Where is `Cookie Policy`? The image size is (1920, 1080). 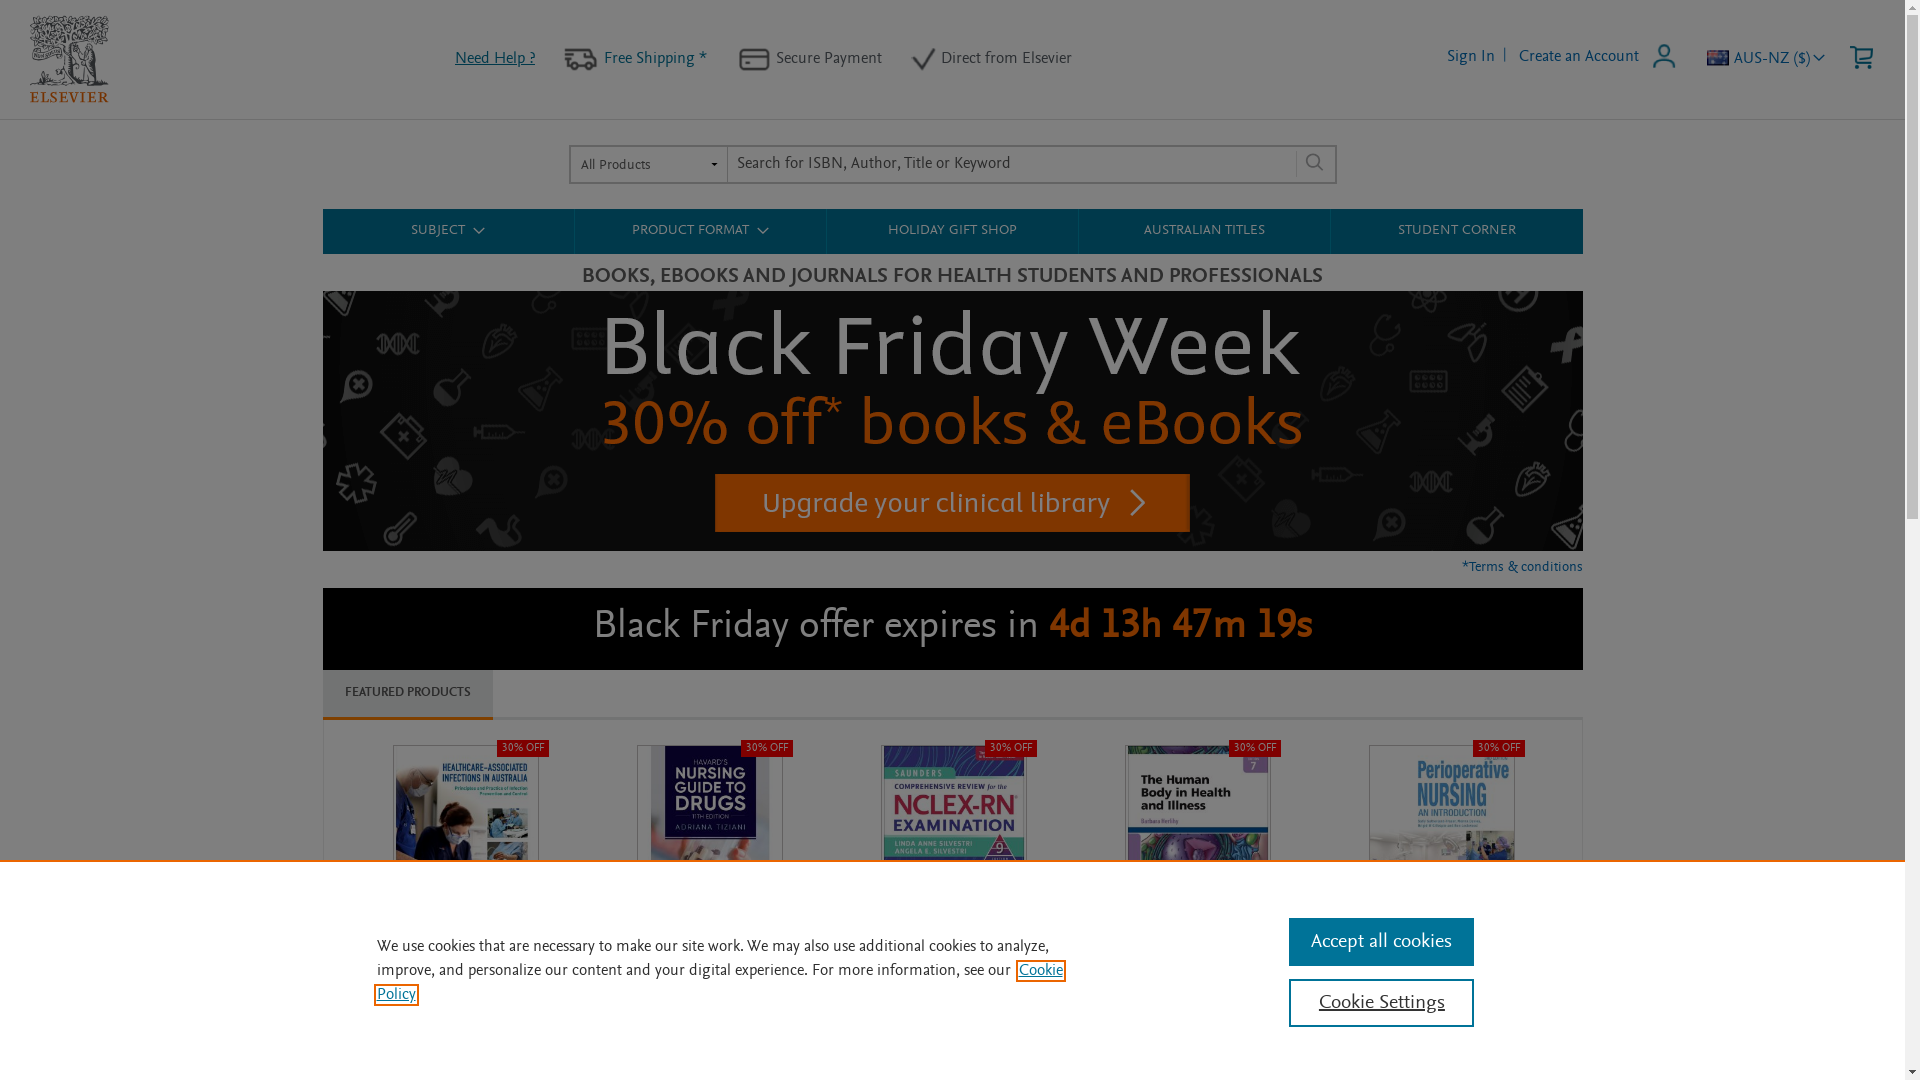 Cookie Policy is located at coordinates (719, 983).